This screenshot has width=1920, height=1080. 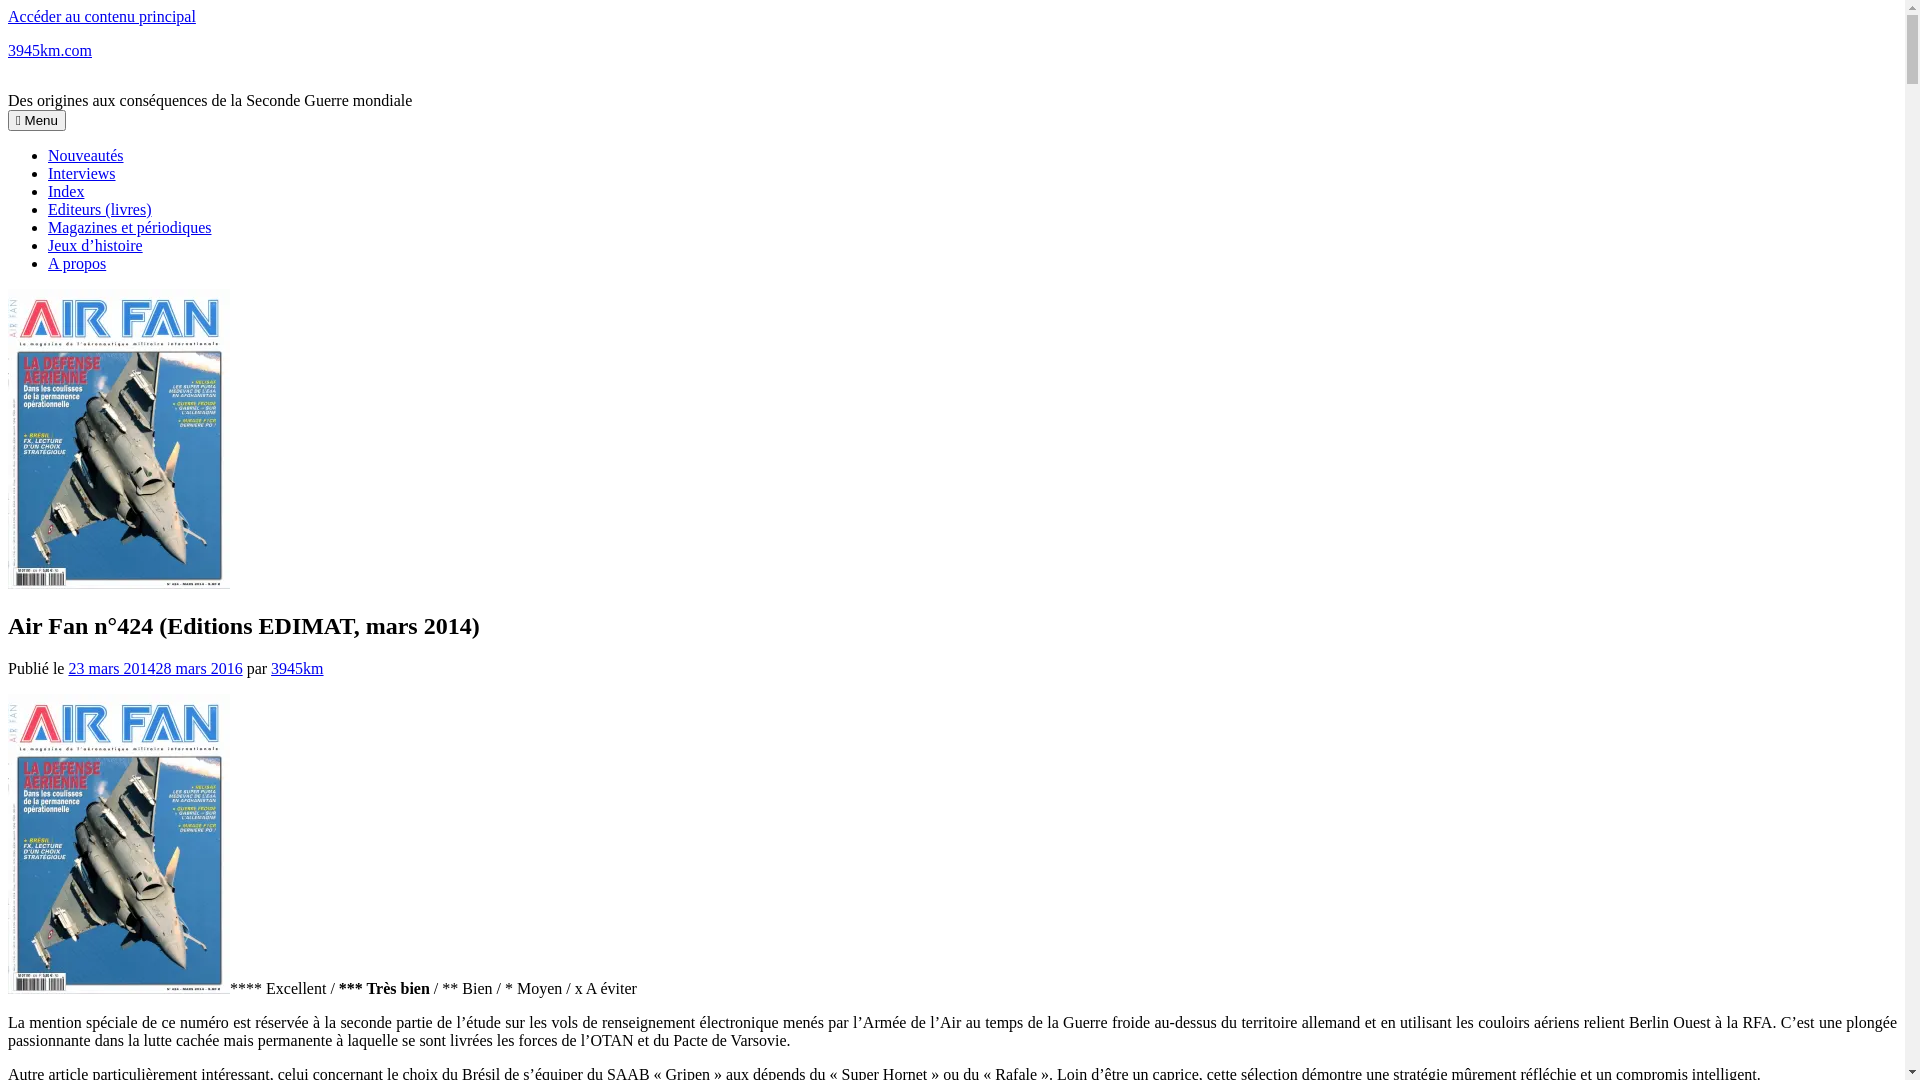 What do you see at coordinates (77, 264) in the screenshot?
I see `A propos` at bounding box center [77, 264].